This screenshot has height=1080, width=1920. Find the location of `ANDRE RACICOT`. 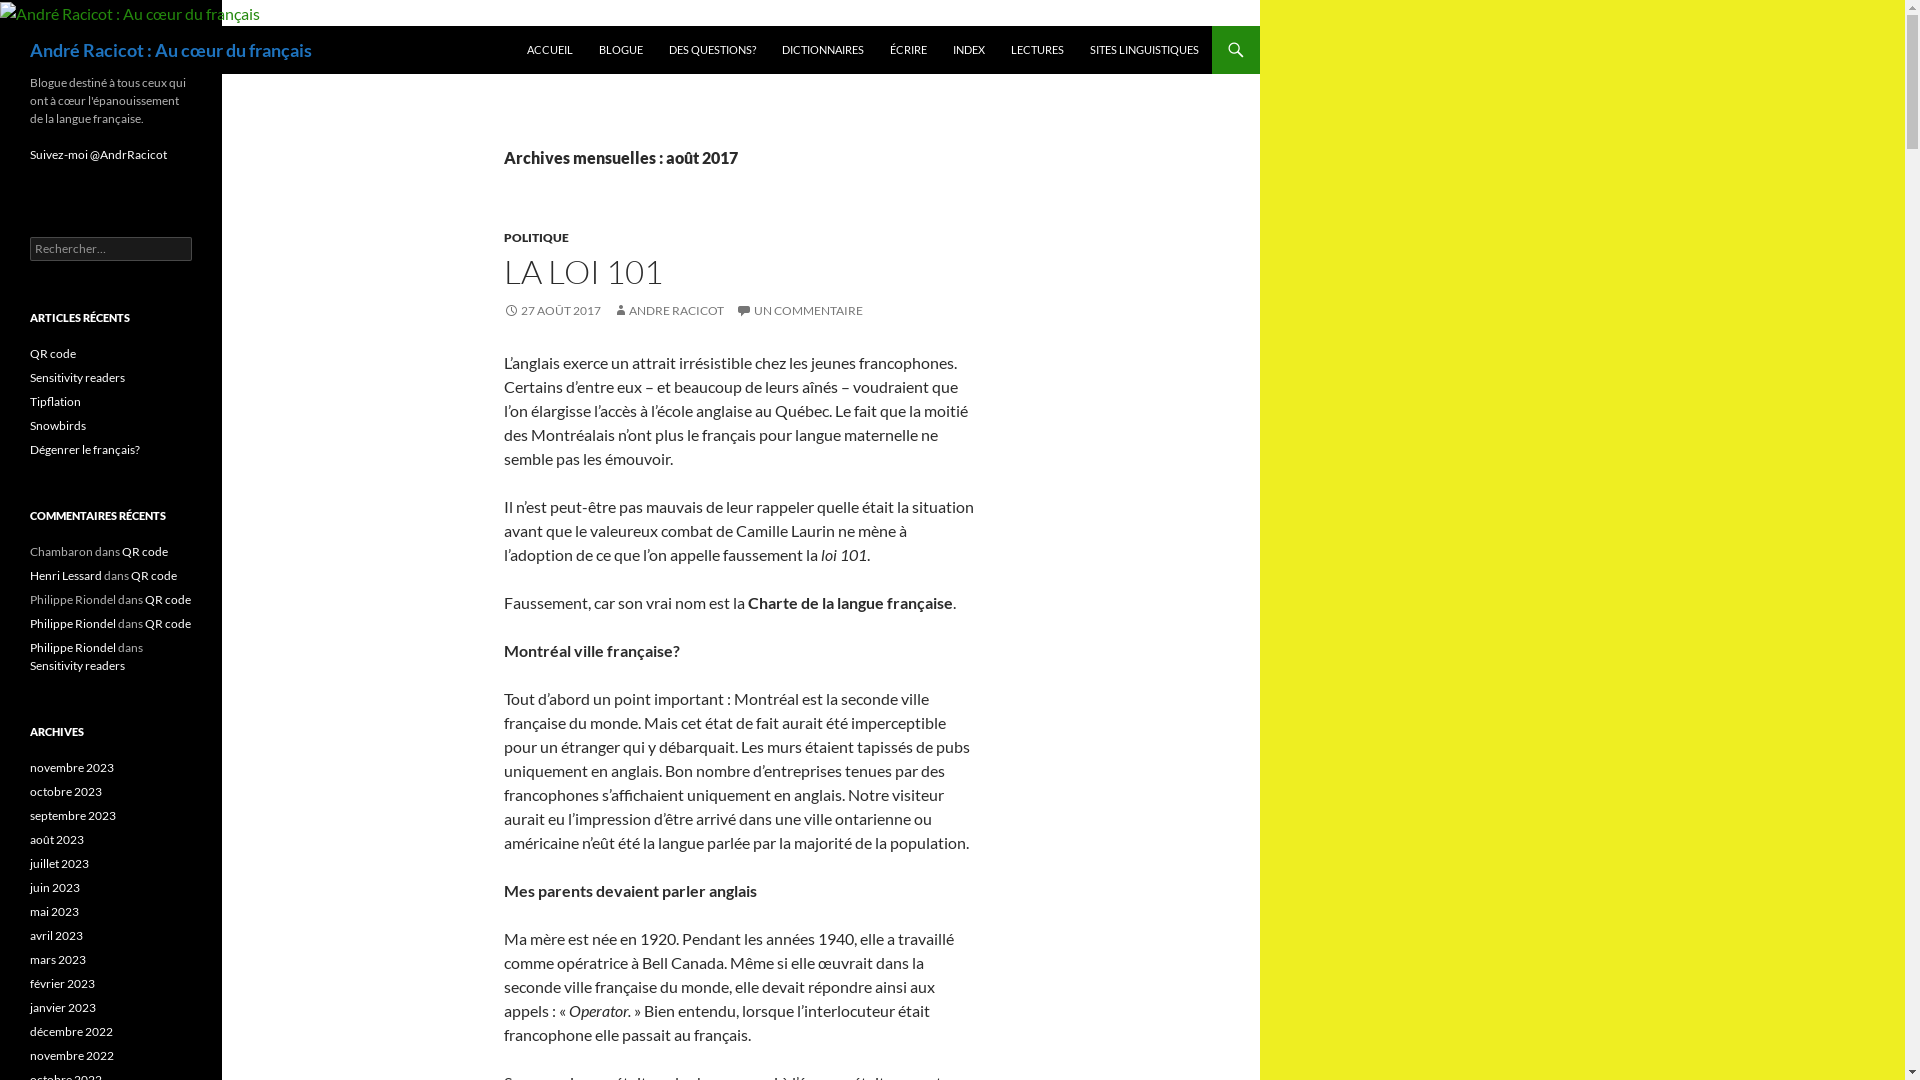

ANDRE RACICOT is located at coordinates (668, 310).